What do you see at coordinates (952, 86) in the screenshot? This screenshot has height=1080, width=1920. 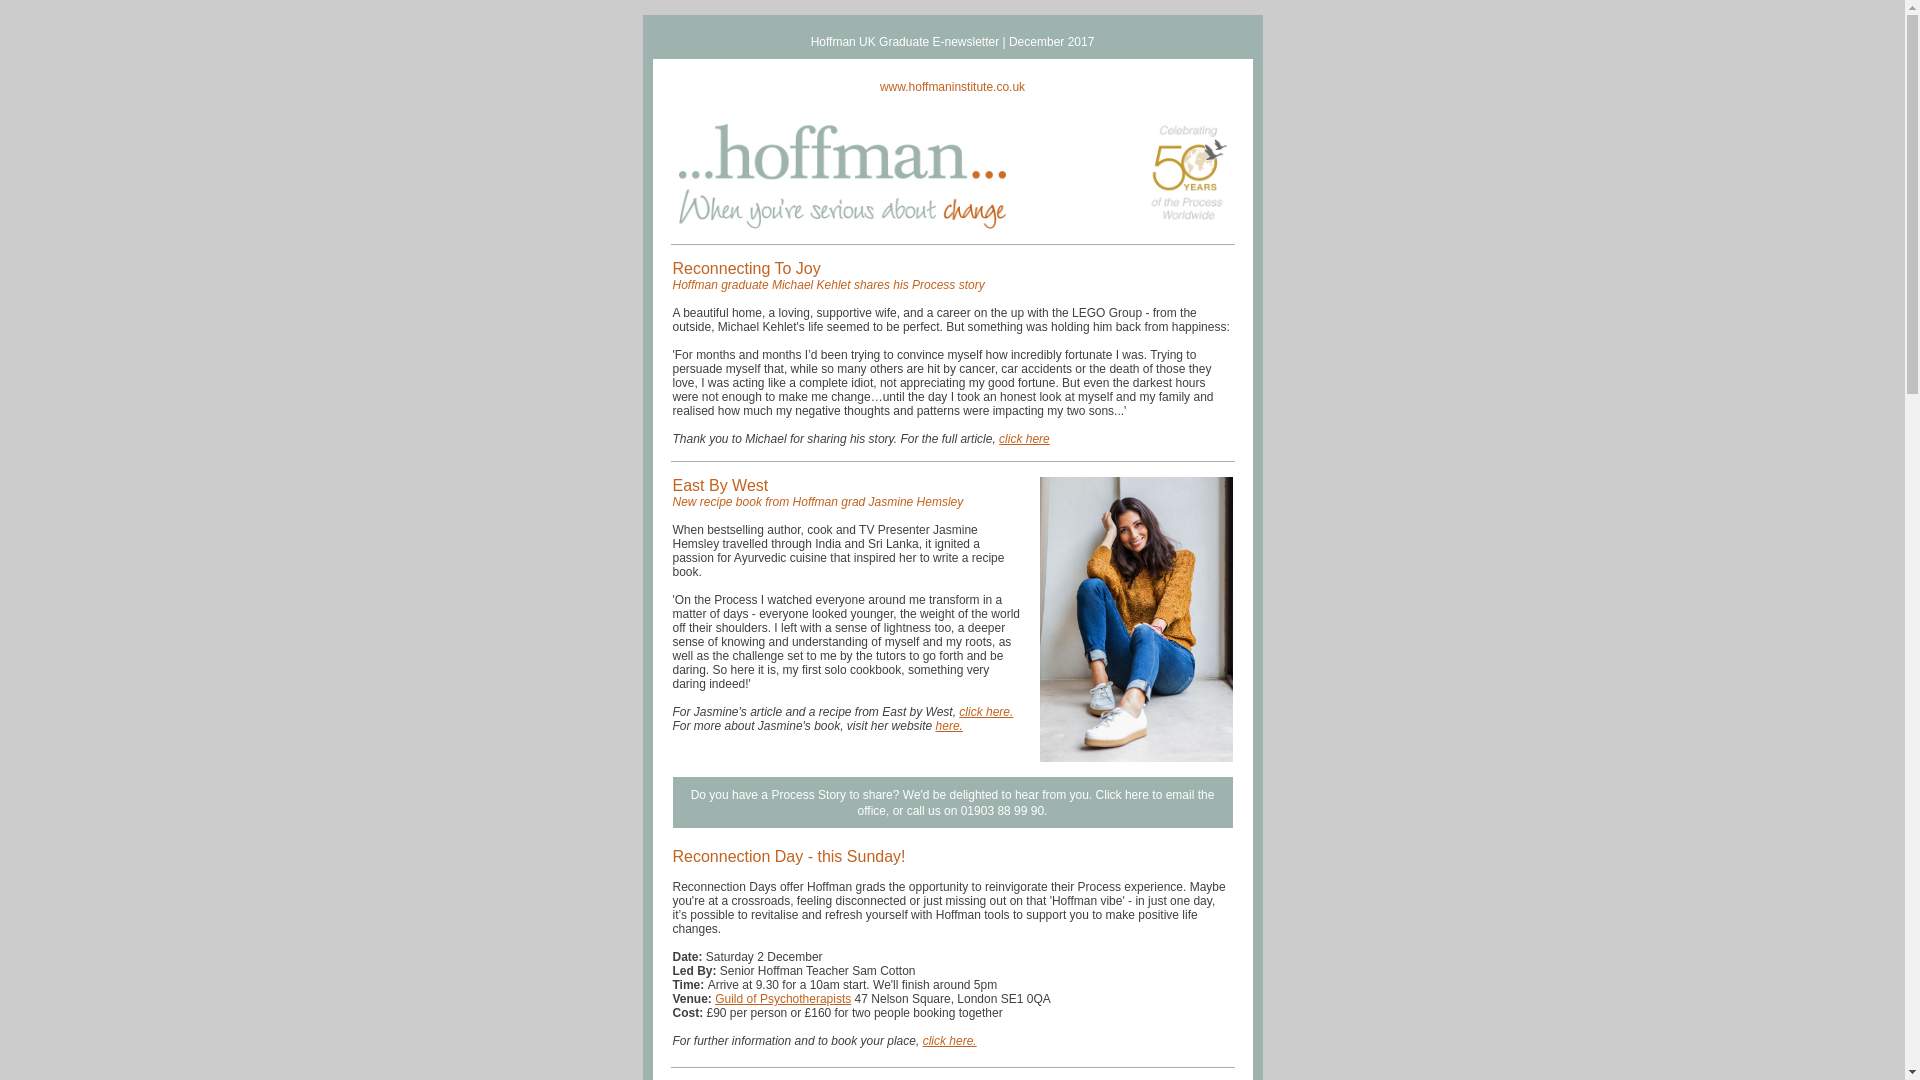 I see `www.hoffmaninstitute.co.uk` at bounding box center [952, 86].